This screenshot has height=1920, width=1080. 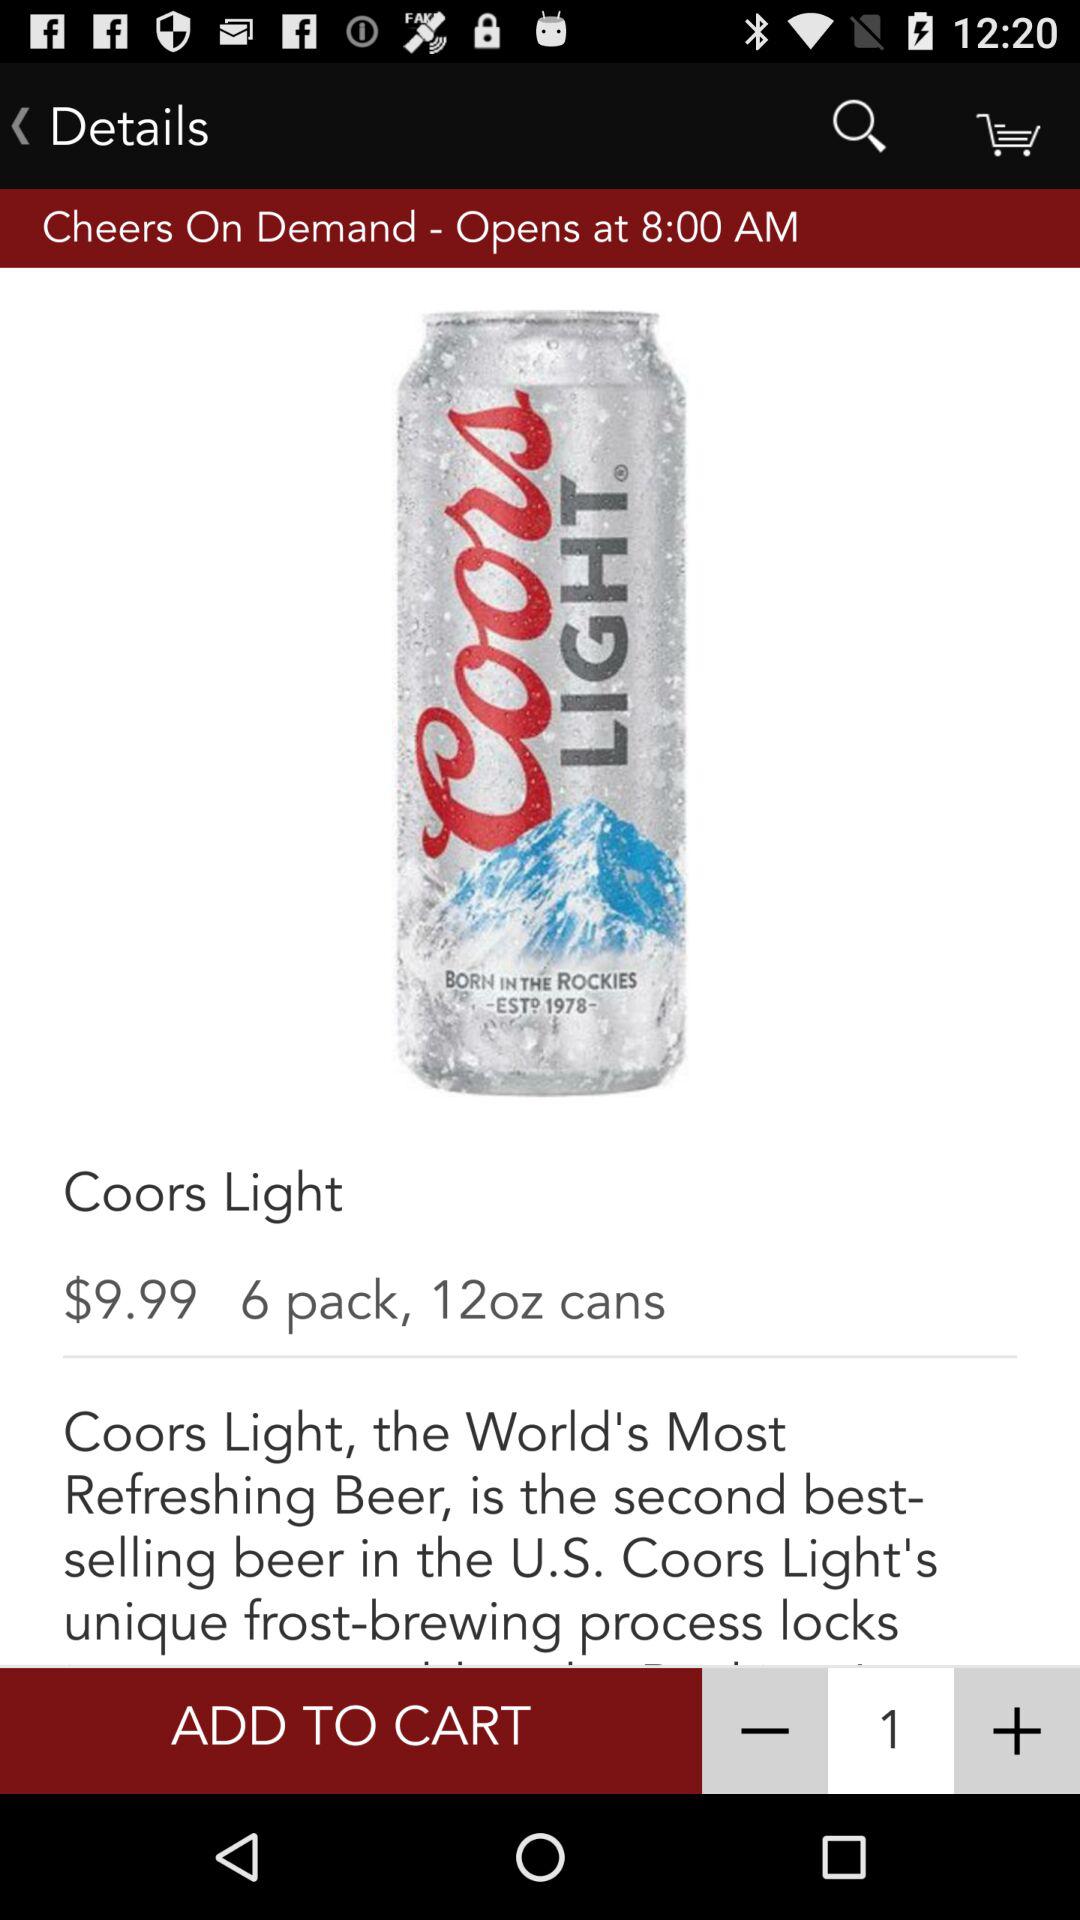 What do you see at coordinates (859, 126) in the screenshot?
I see `choose the item to the right of details app` at bounding box center [859, 126].